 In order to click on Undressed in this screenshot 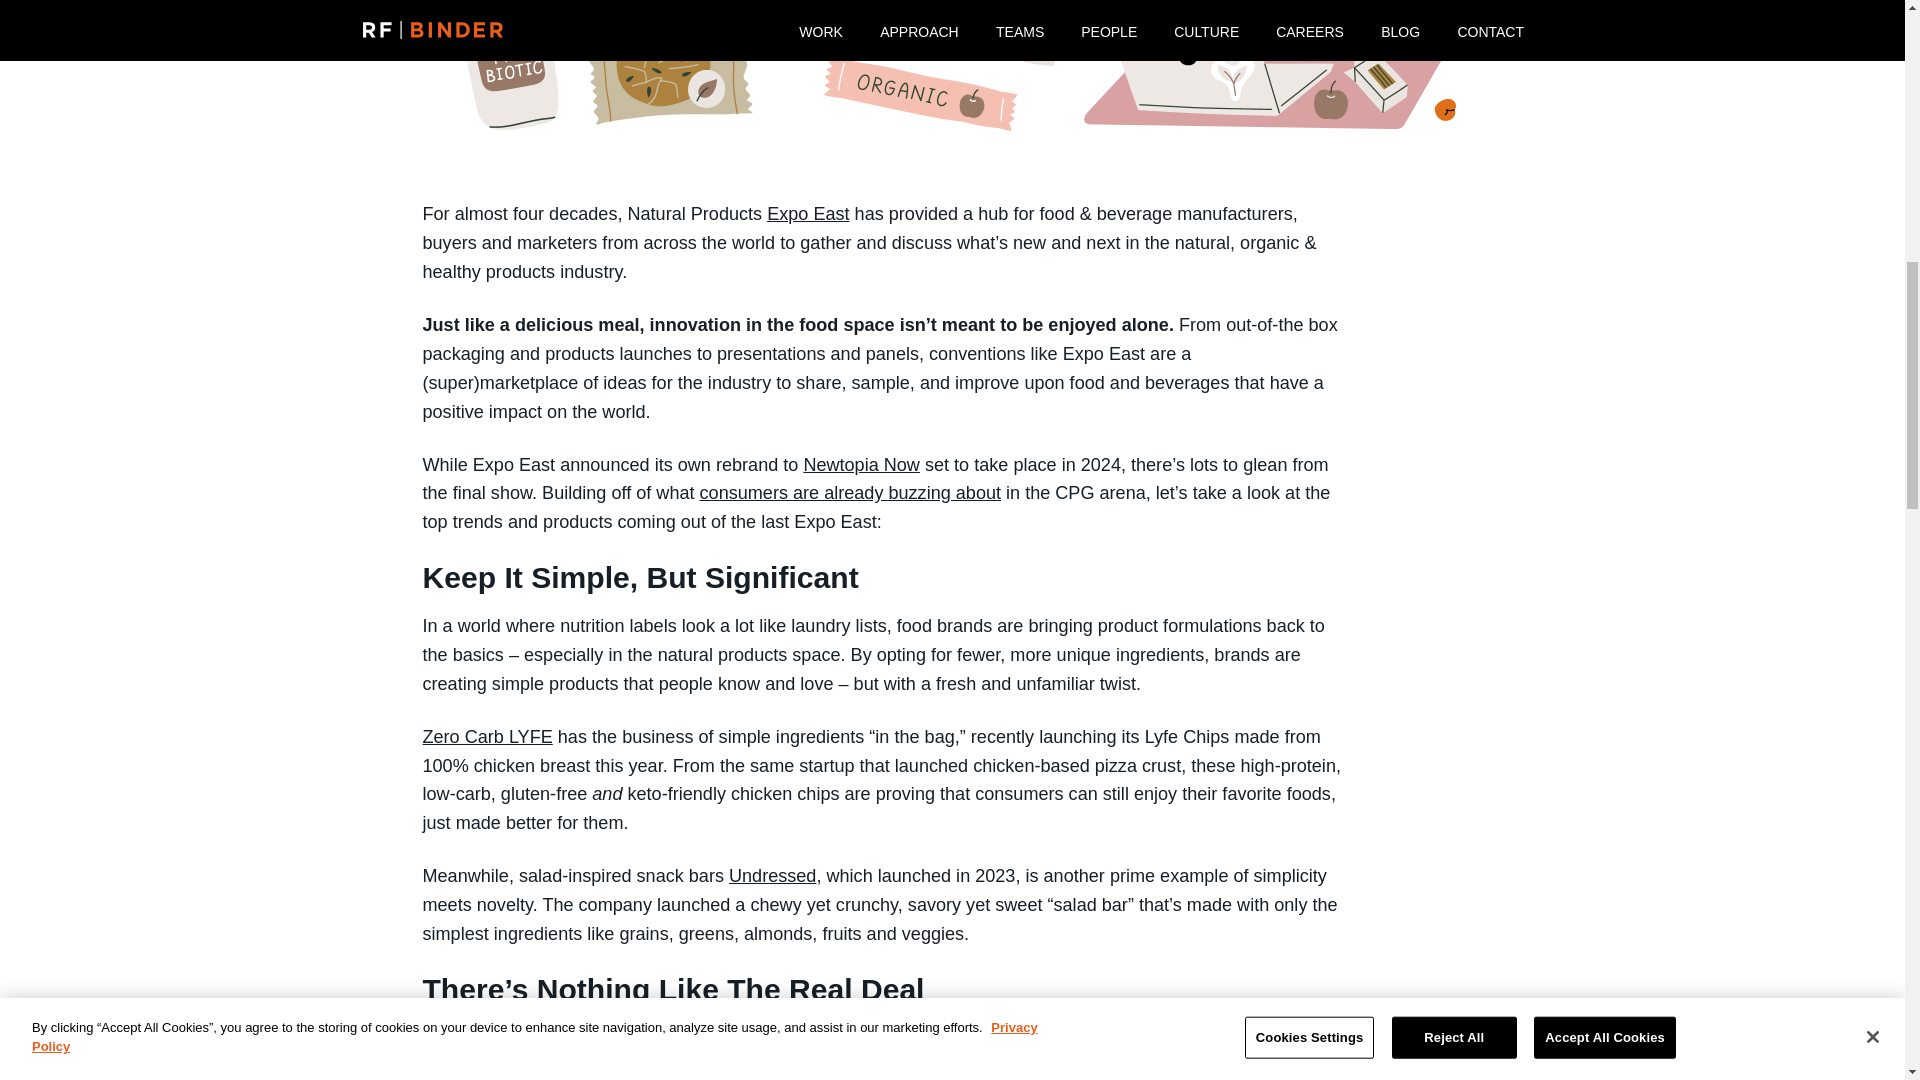, I will do `click(772, 876)`.